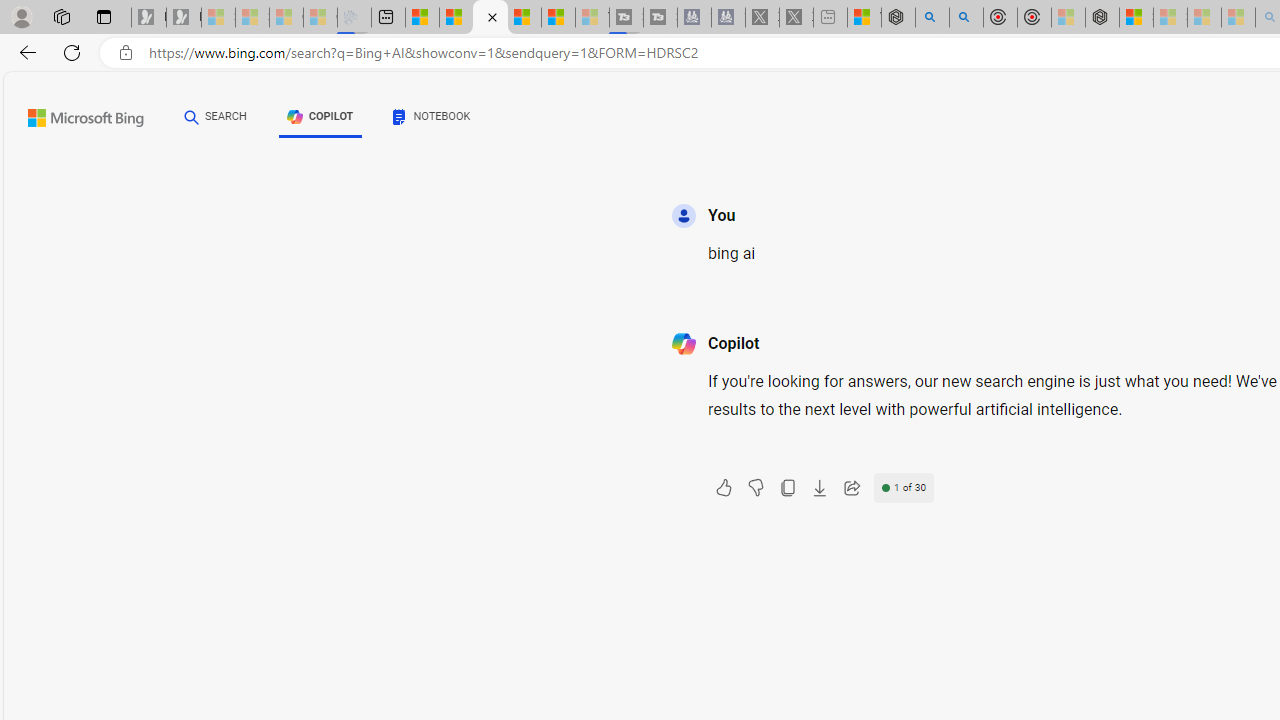 This screenshot has width=1280, height=720. I want to click on Copilot with GPT-4, so click(490, 18).